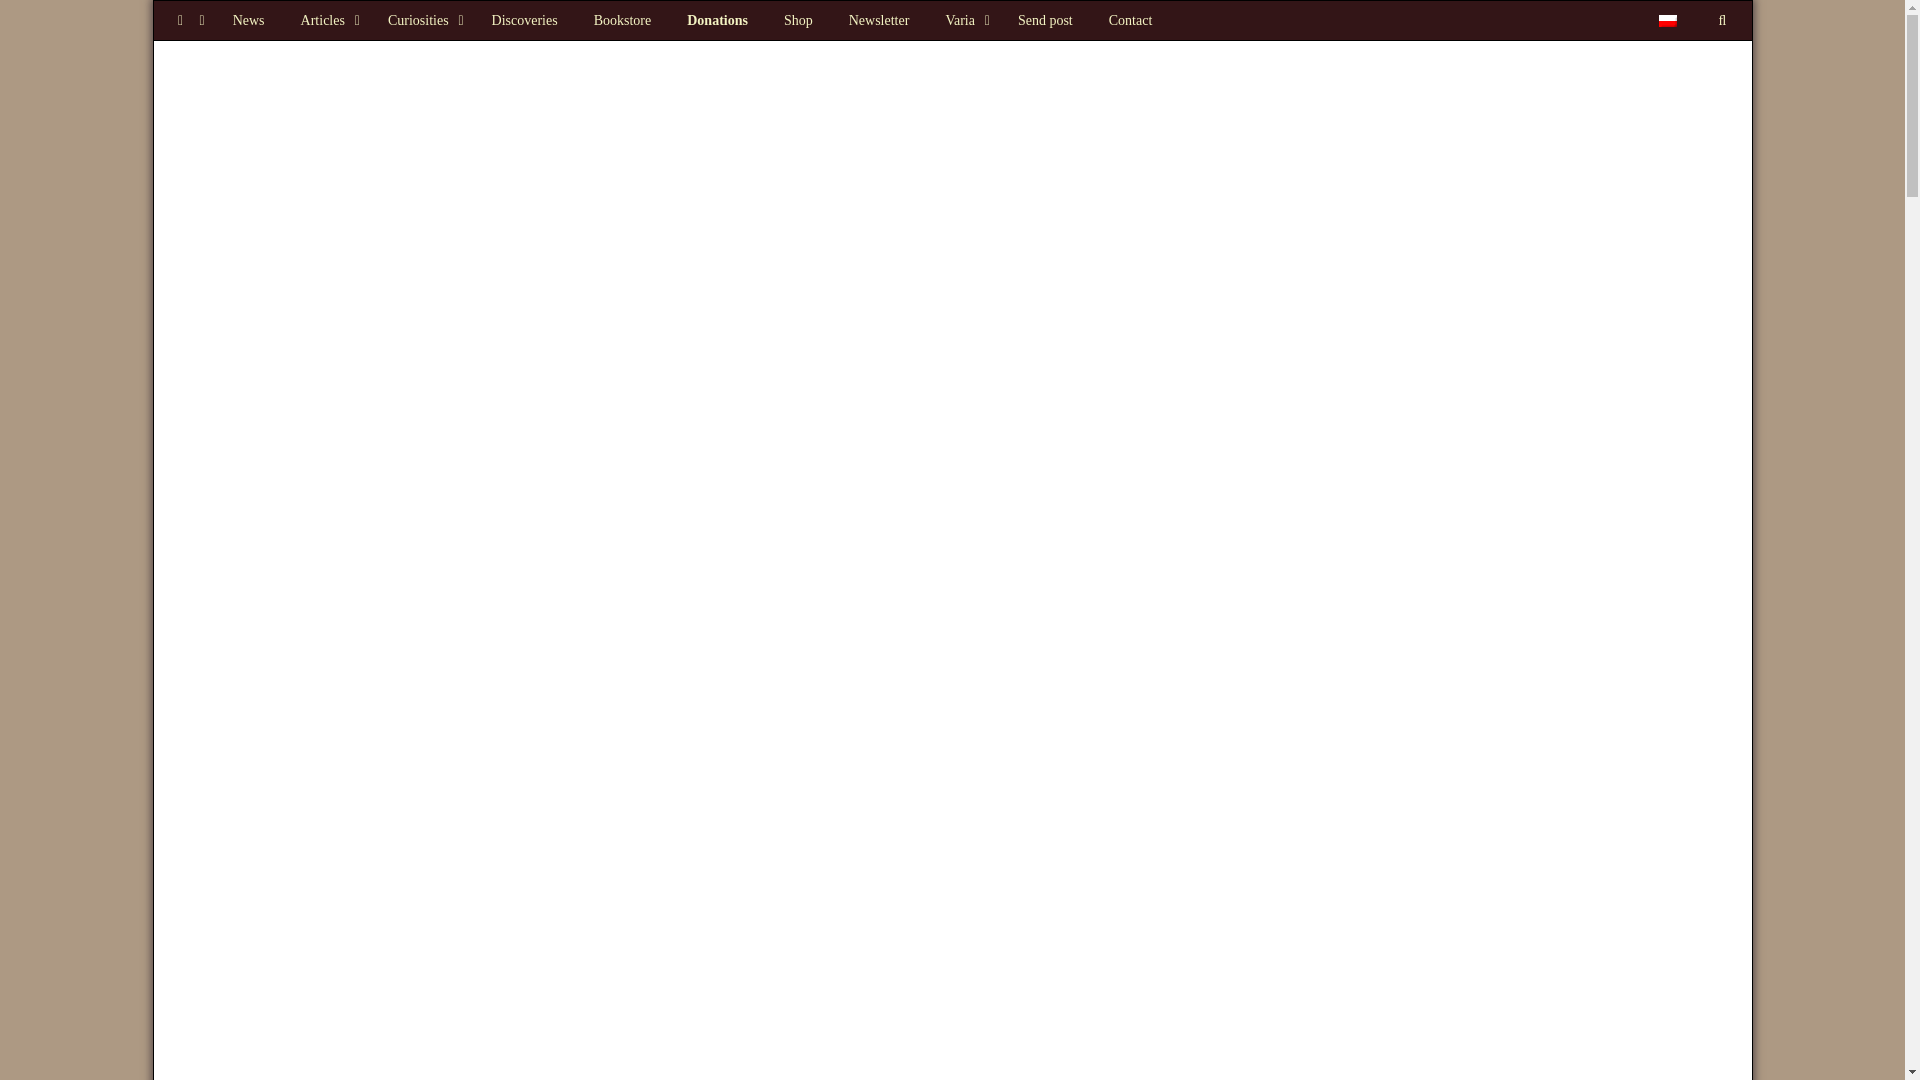  What do you see at coordinates (525, 20) in the screenshot?
I see `Discoveries about ancient Rome` at bounding box center [525, 20].